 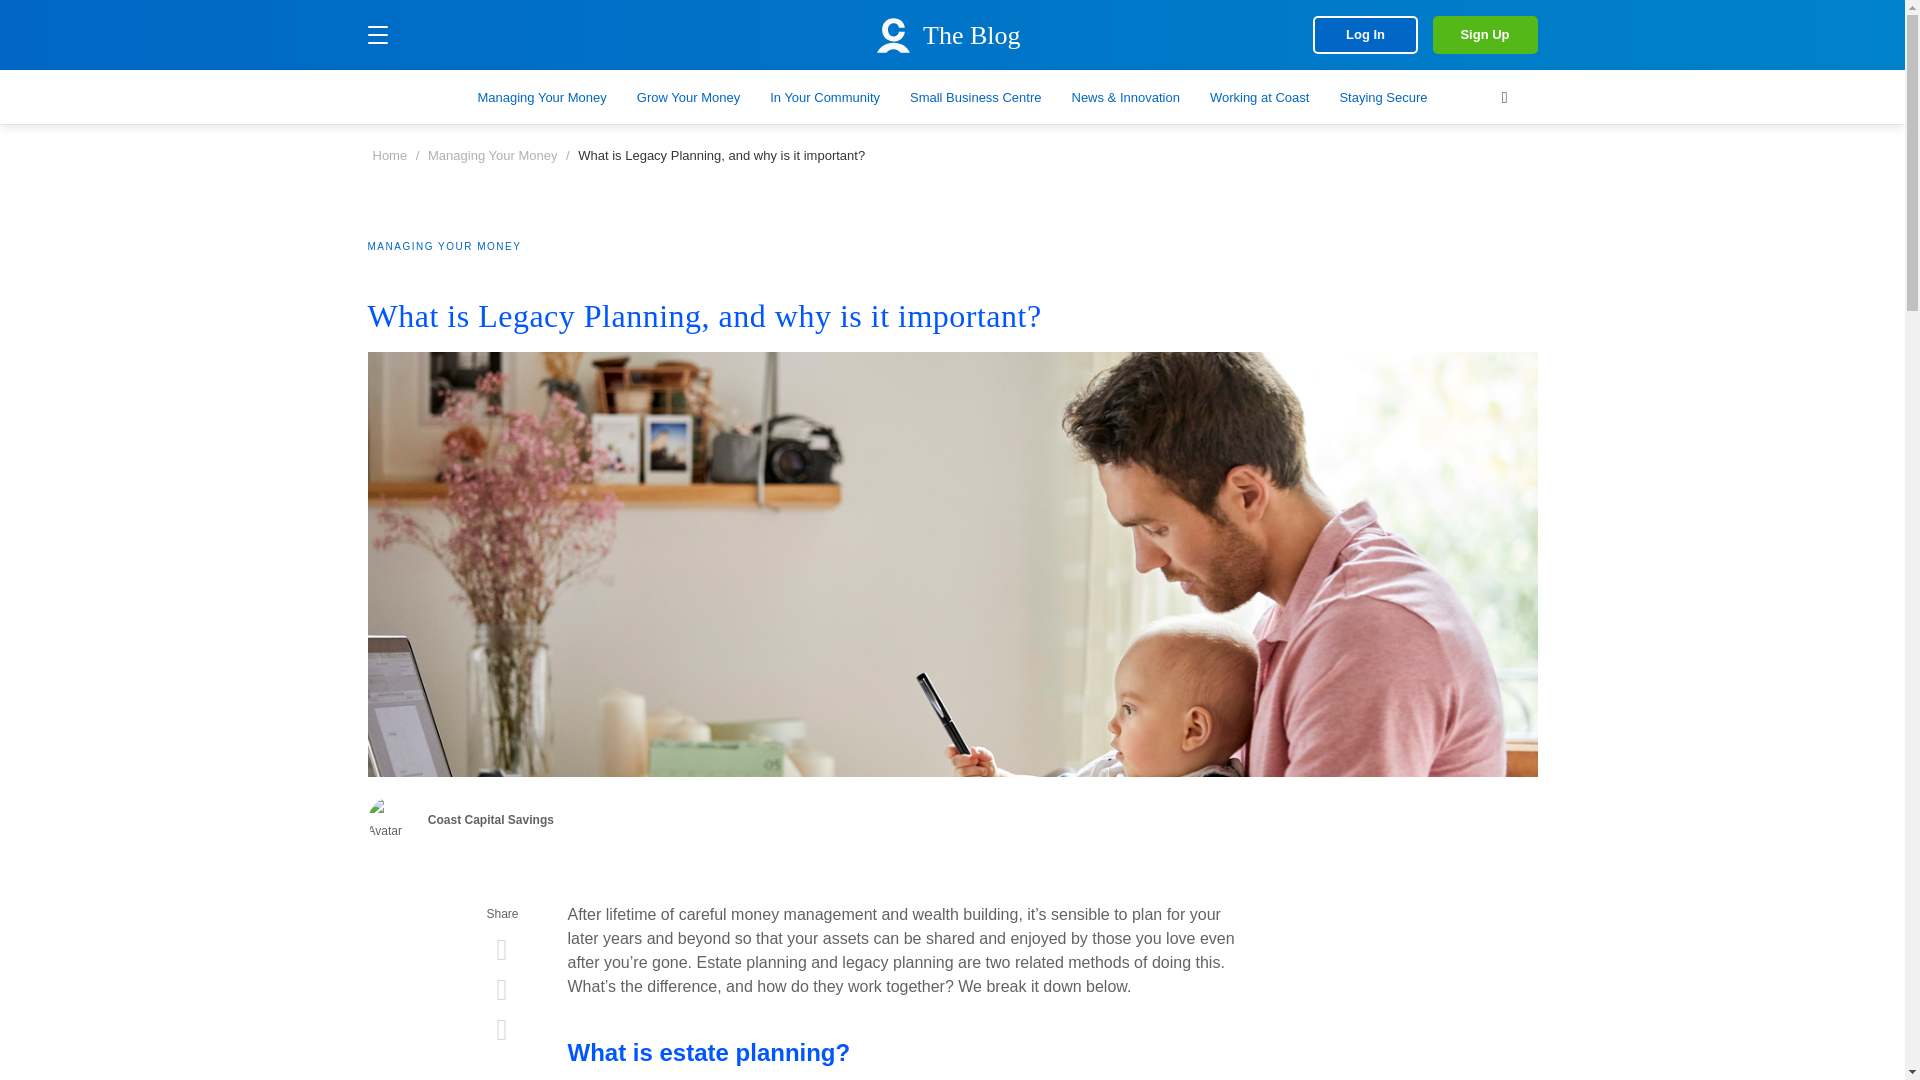 What do you see at coordinates (1366, 35) in the screenshot?
I see `Log In` at bounding box center [1366, 35].